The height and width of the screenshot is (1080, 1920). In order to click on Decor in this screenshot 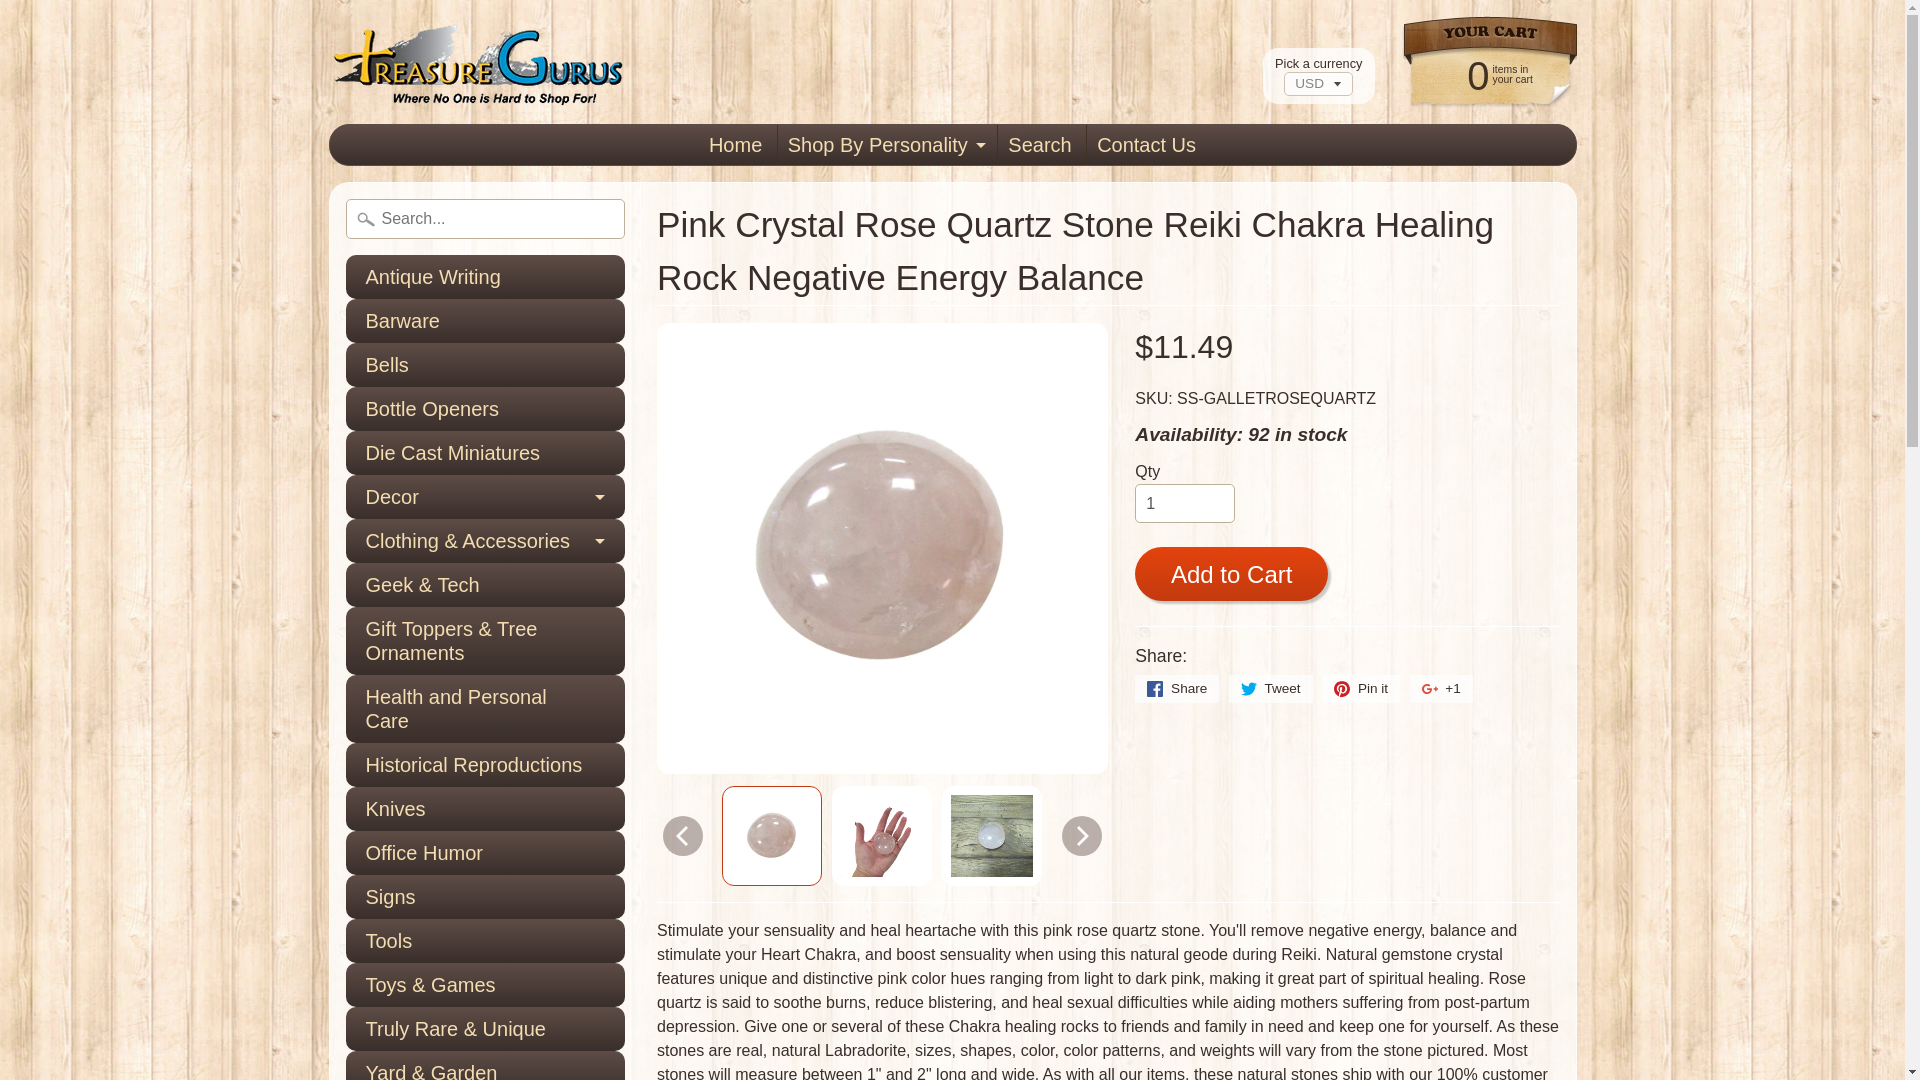, I will do `click(485, 497)`.